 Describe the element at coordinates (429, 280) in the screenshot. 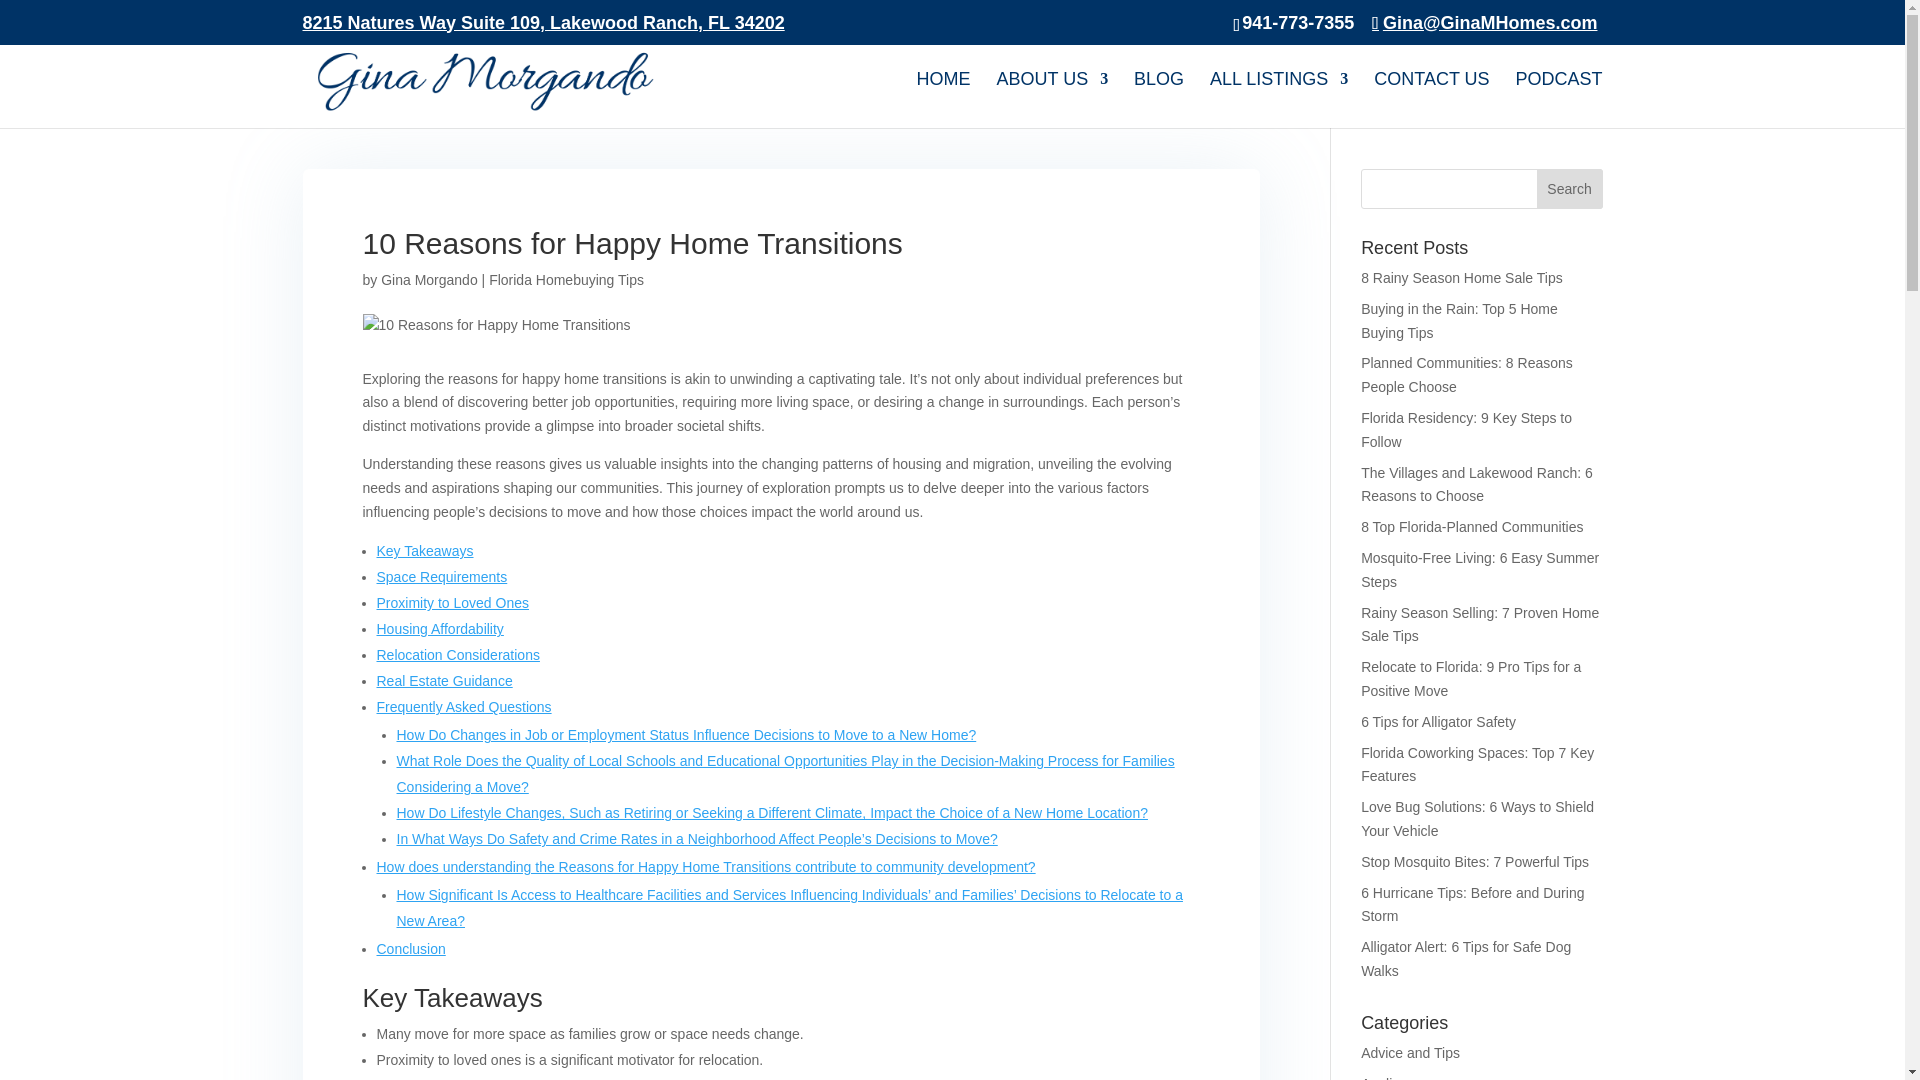

I see `Posts by Gina Morgando` at that location.